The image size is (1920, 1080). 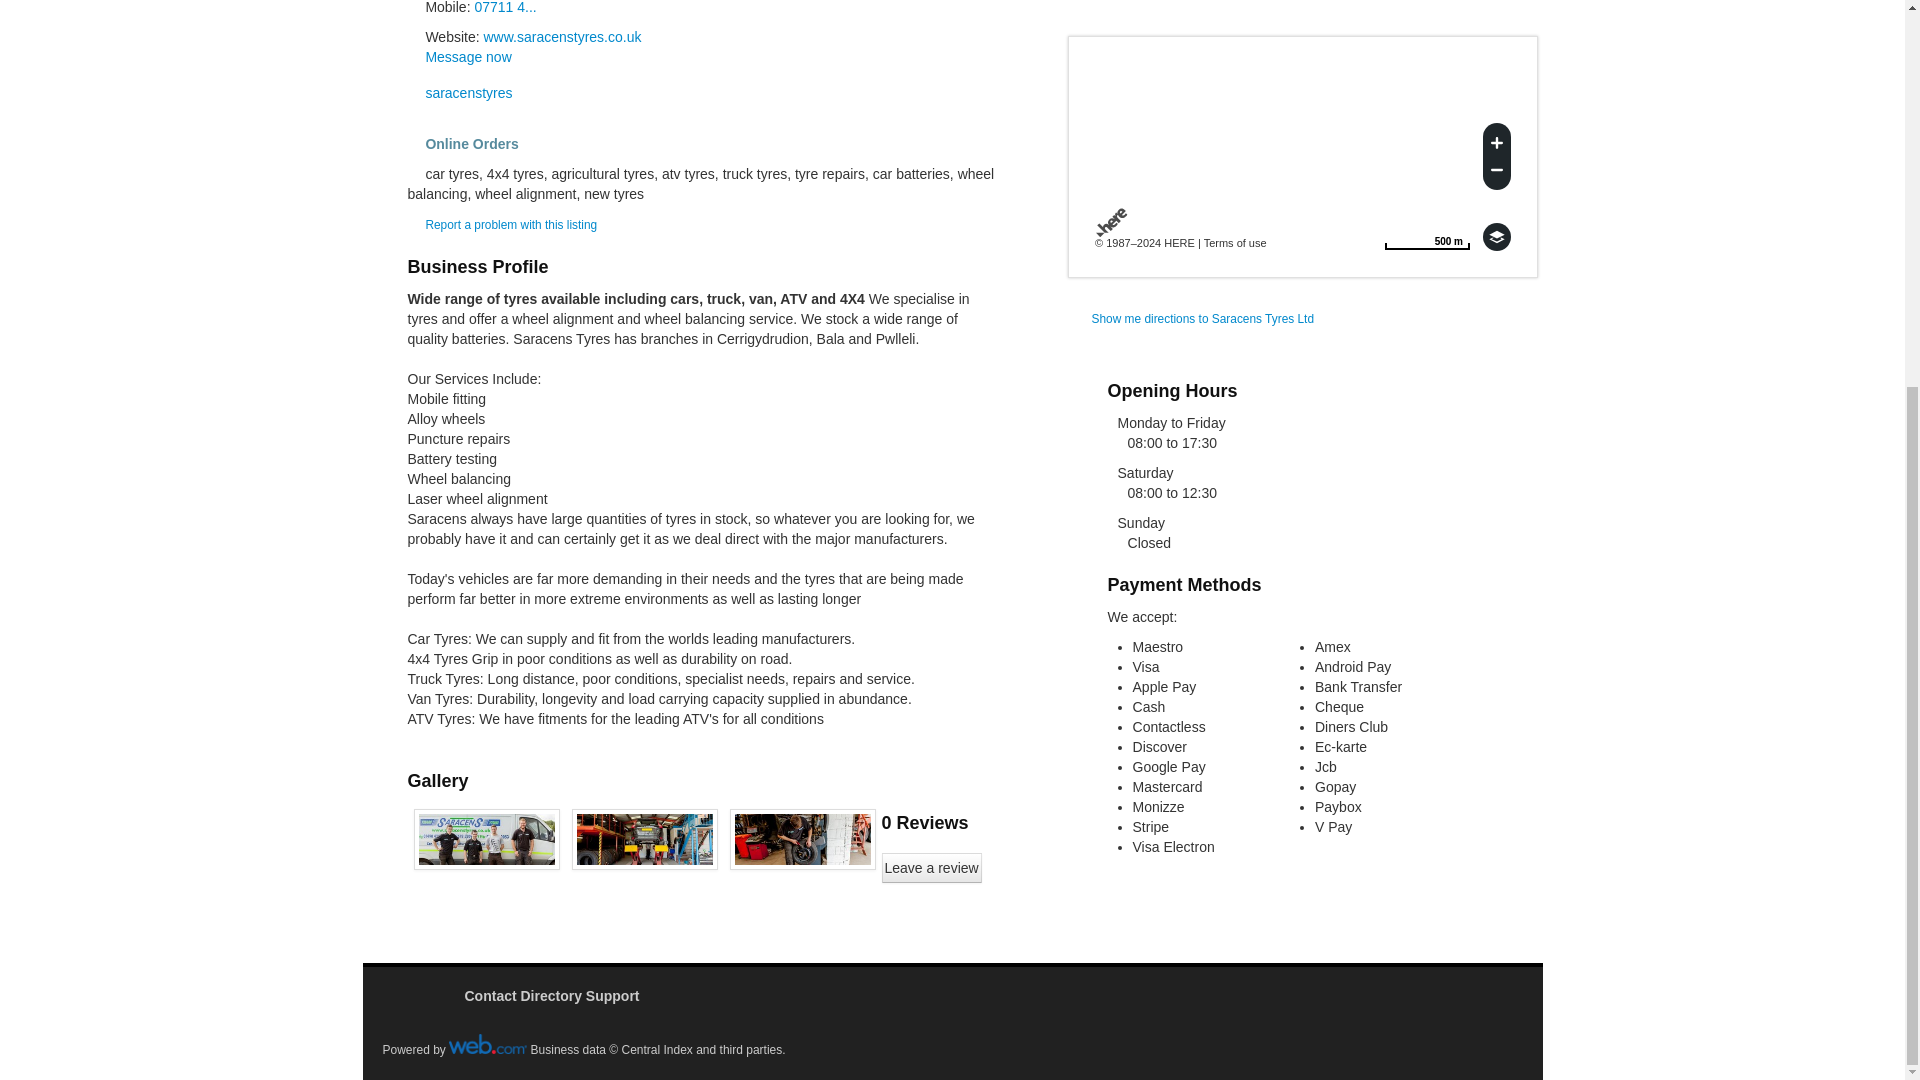 I want to click on Report a problem with this listing, so click(x=510, y=225).